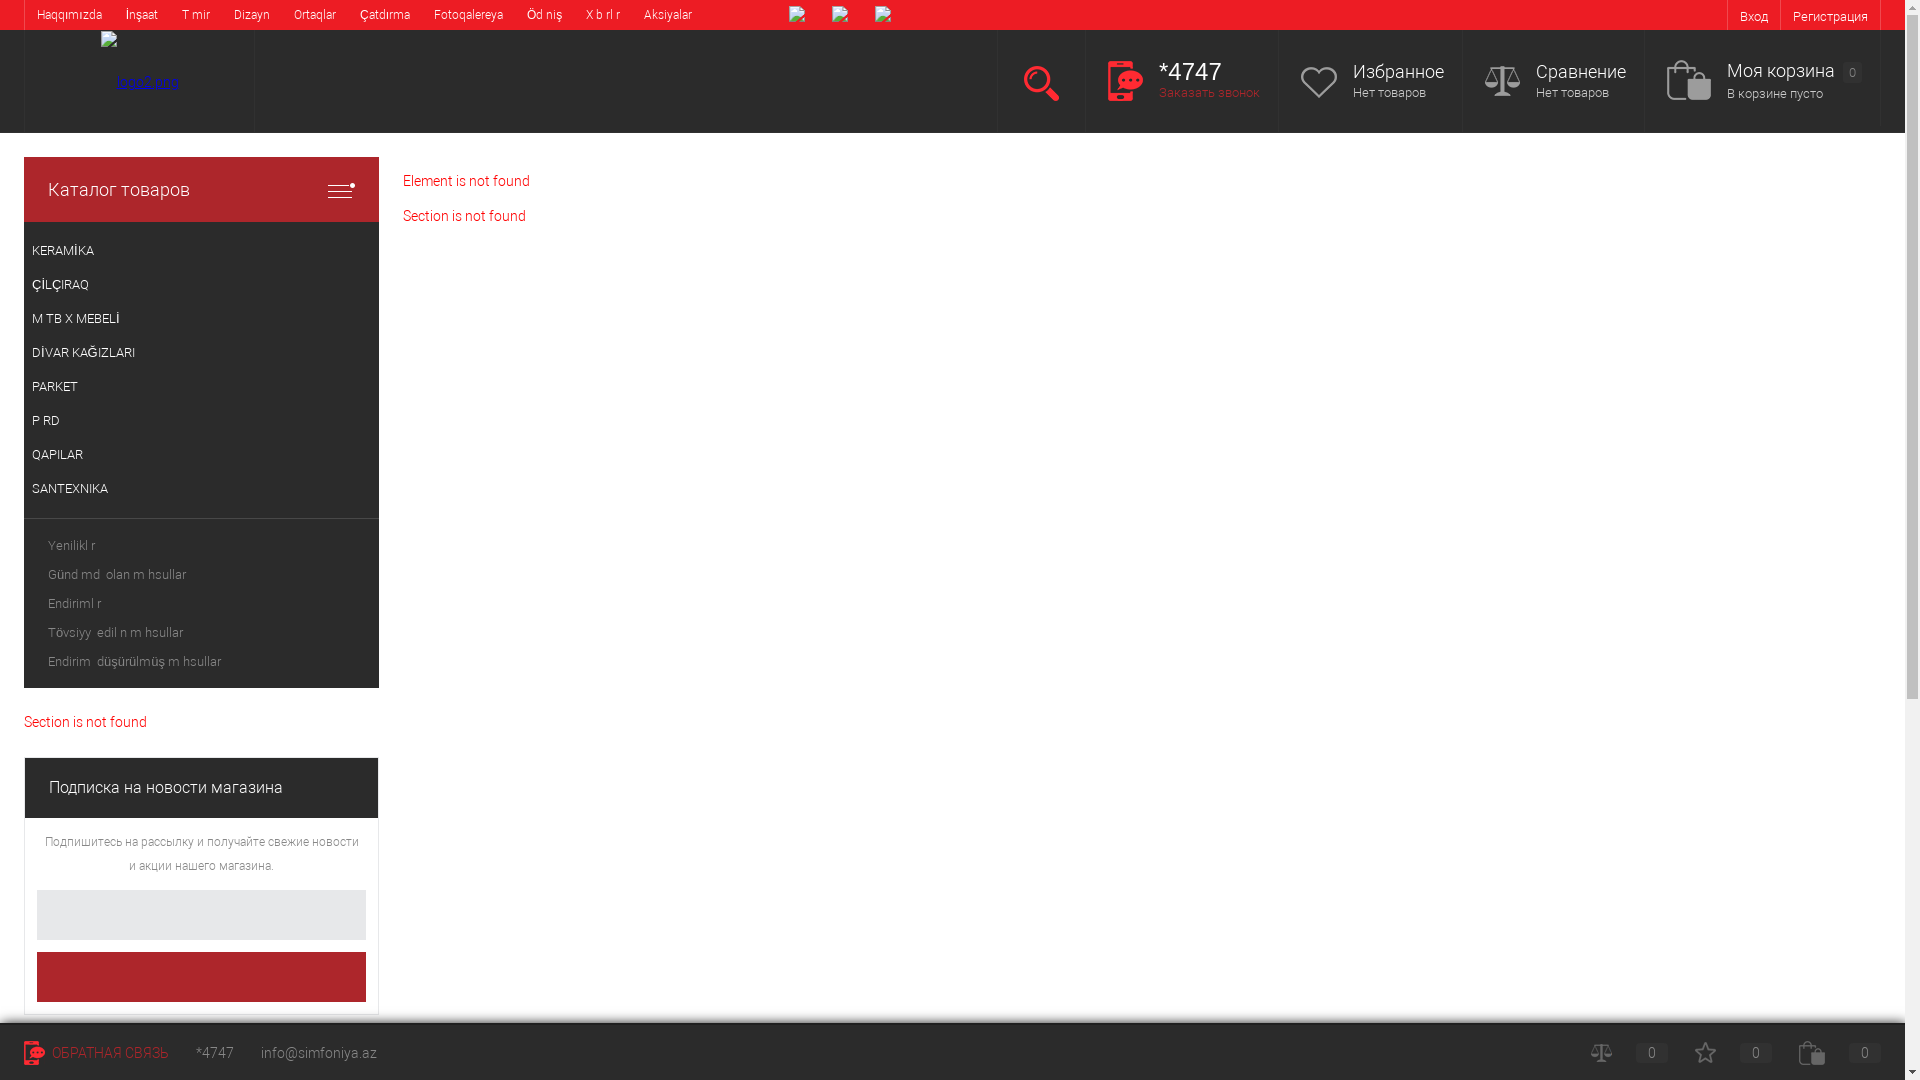 The height and width of the screenshot is (1080, 1920). Describe the element at coordinates (201, 1050) in the screenshot. I see `7baddd90273558a8d9125d75bb090061.jpg` at that location.